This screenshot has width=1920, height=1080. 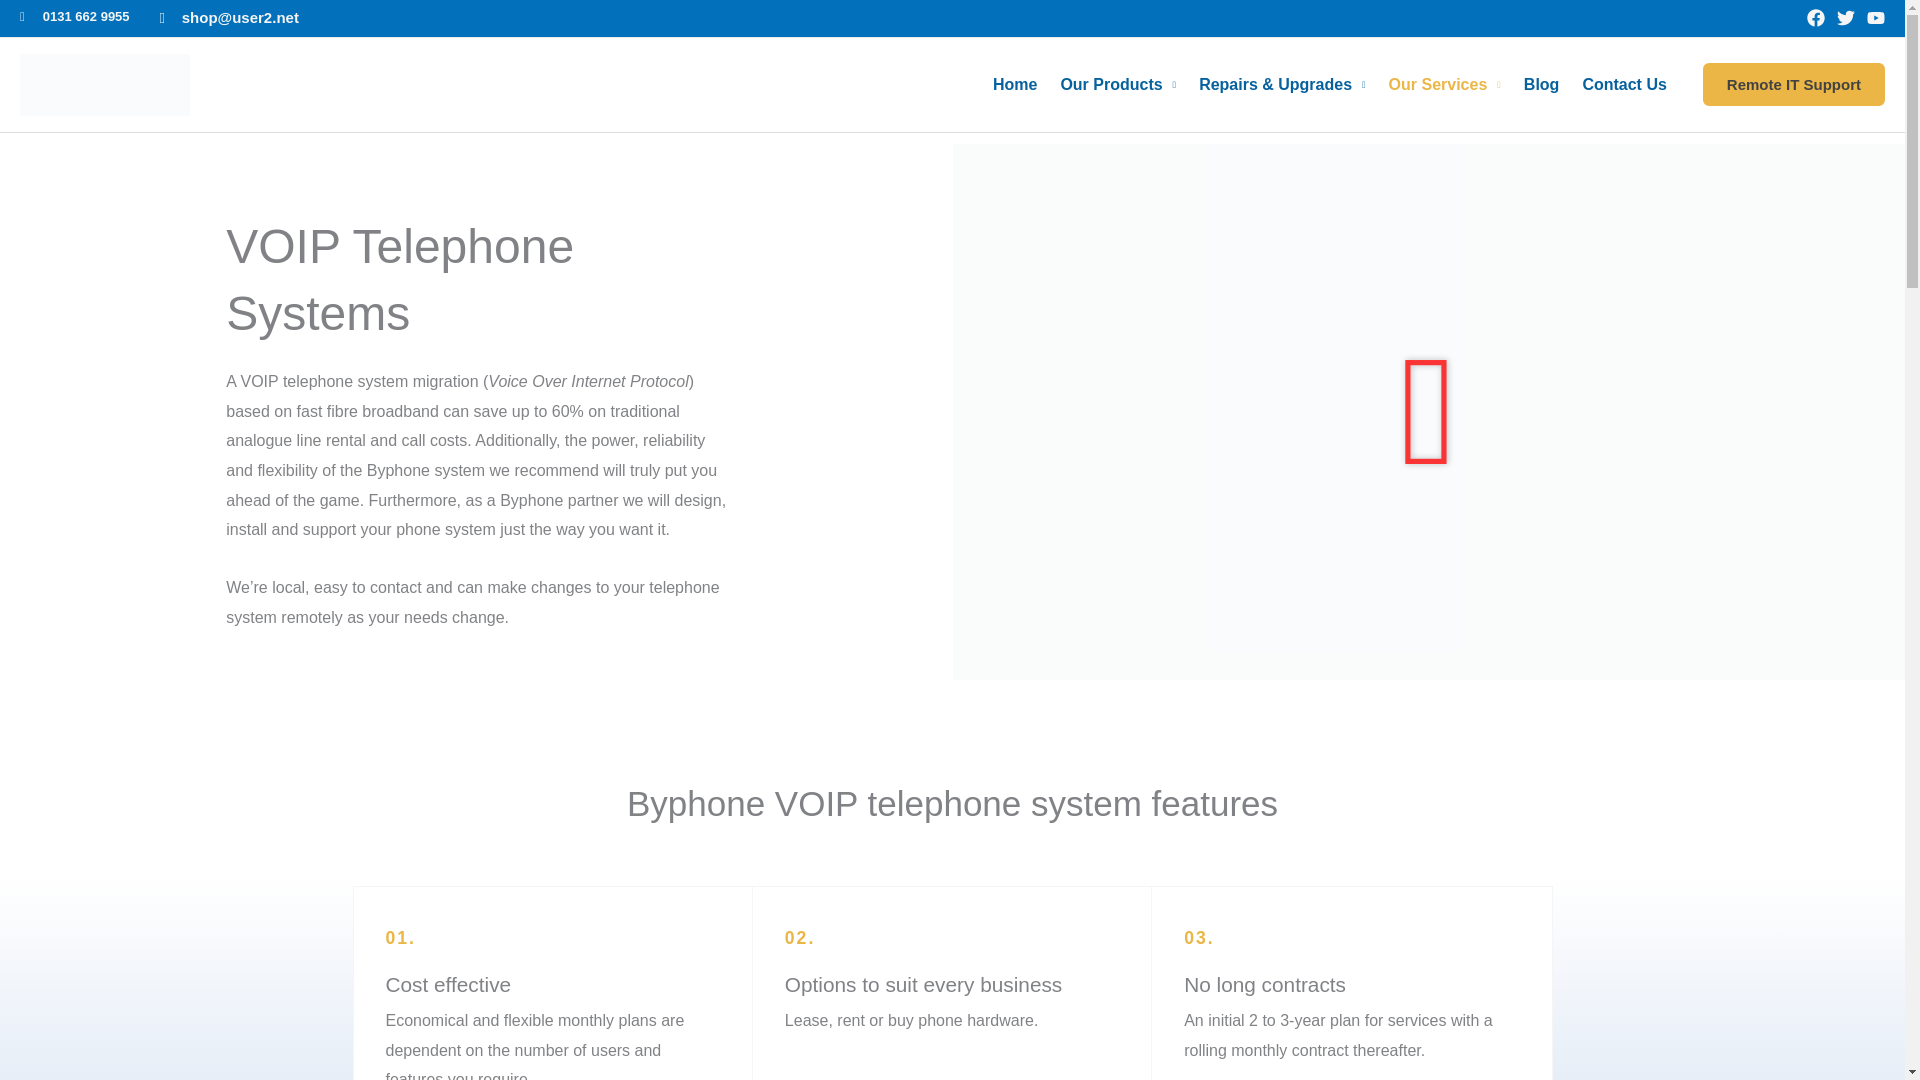 What do you see at coordinates (1019, 84) in the screenshot?
I see `Home` at bounding box center [1019, 84].